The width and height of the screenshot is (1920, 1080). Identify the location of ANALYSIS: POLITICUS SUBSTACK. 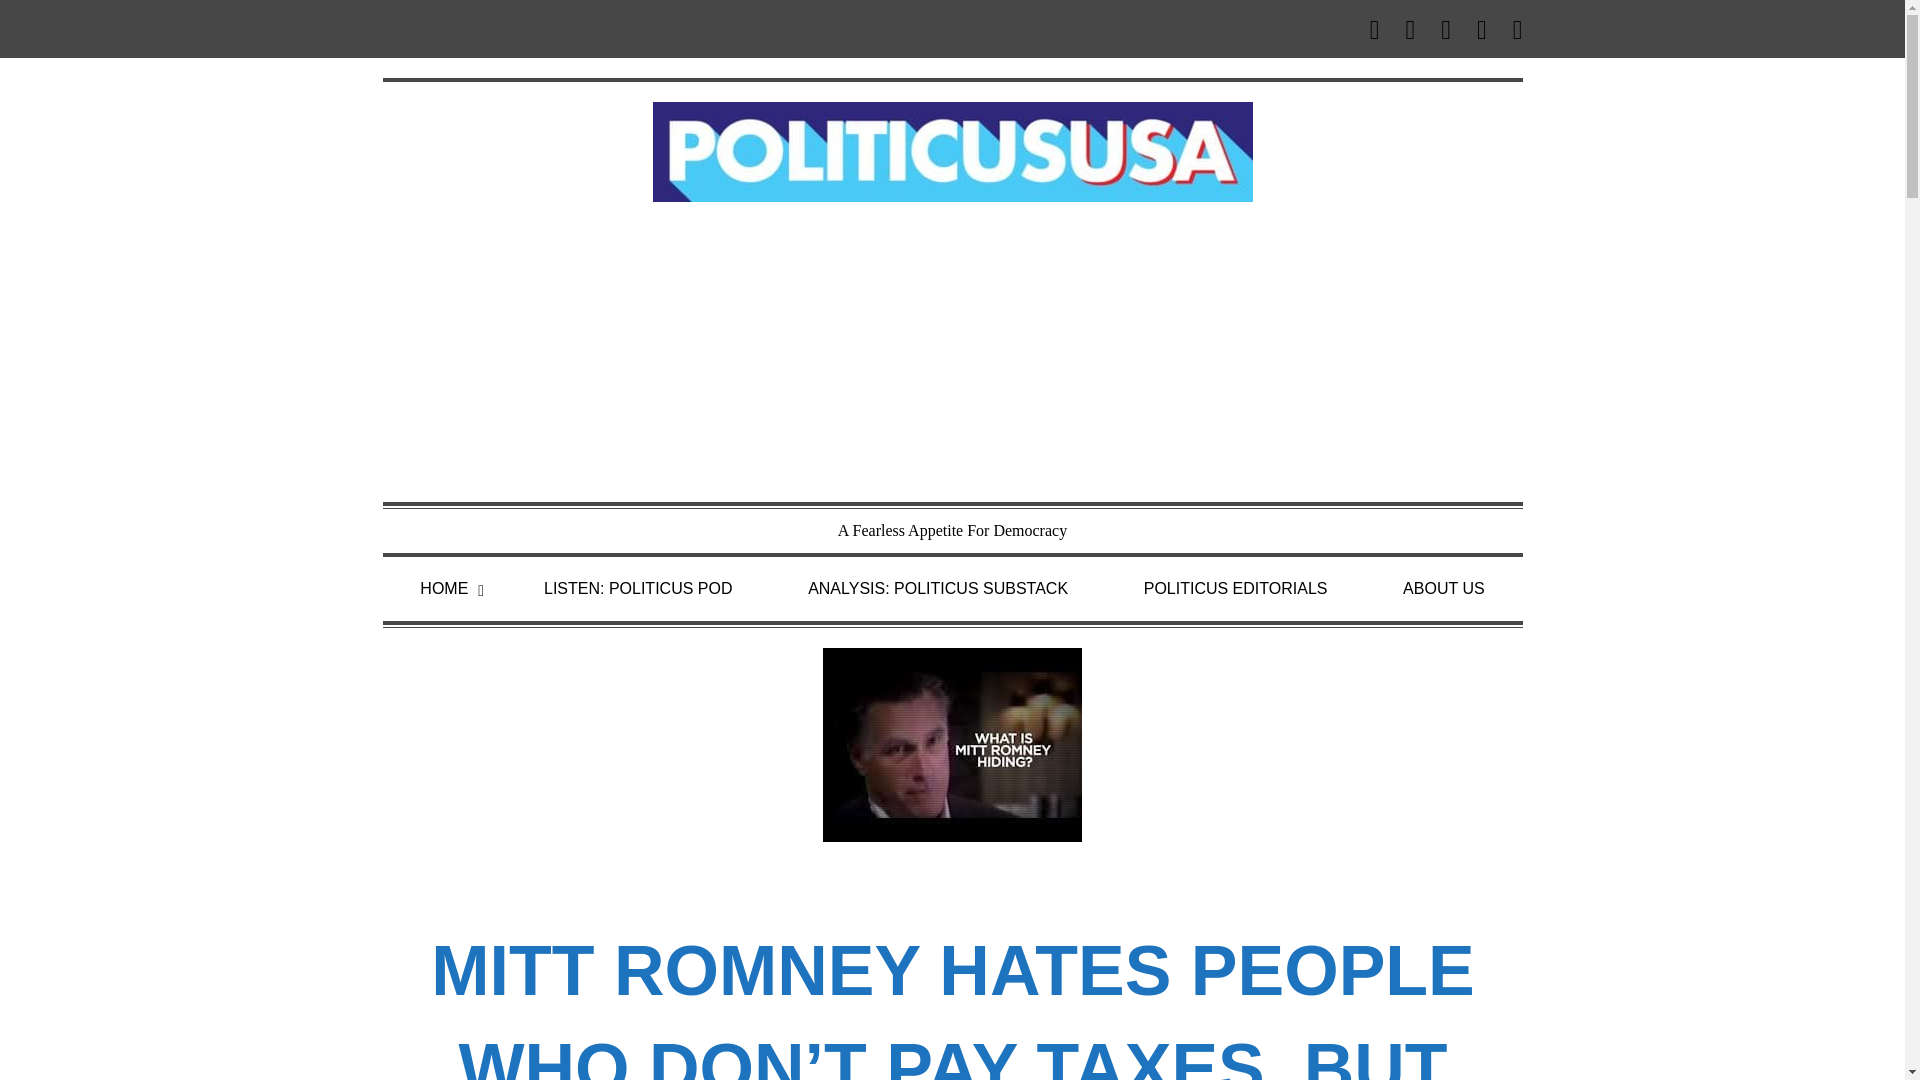
(938, 589).